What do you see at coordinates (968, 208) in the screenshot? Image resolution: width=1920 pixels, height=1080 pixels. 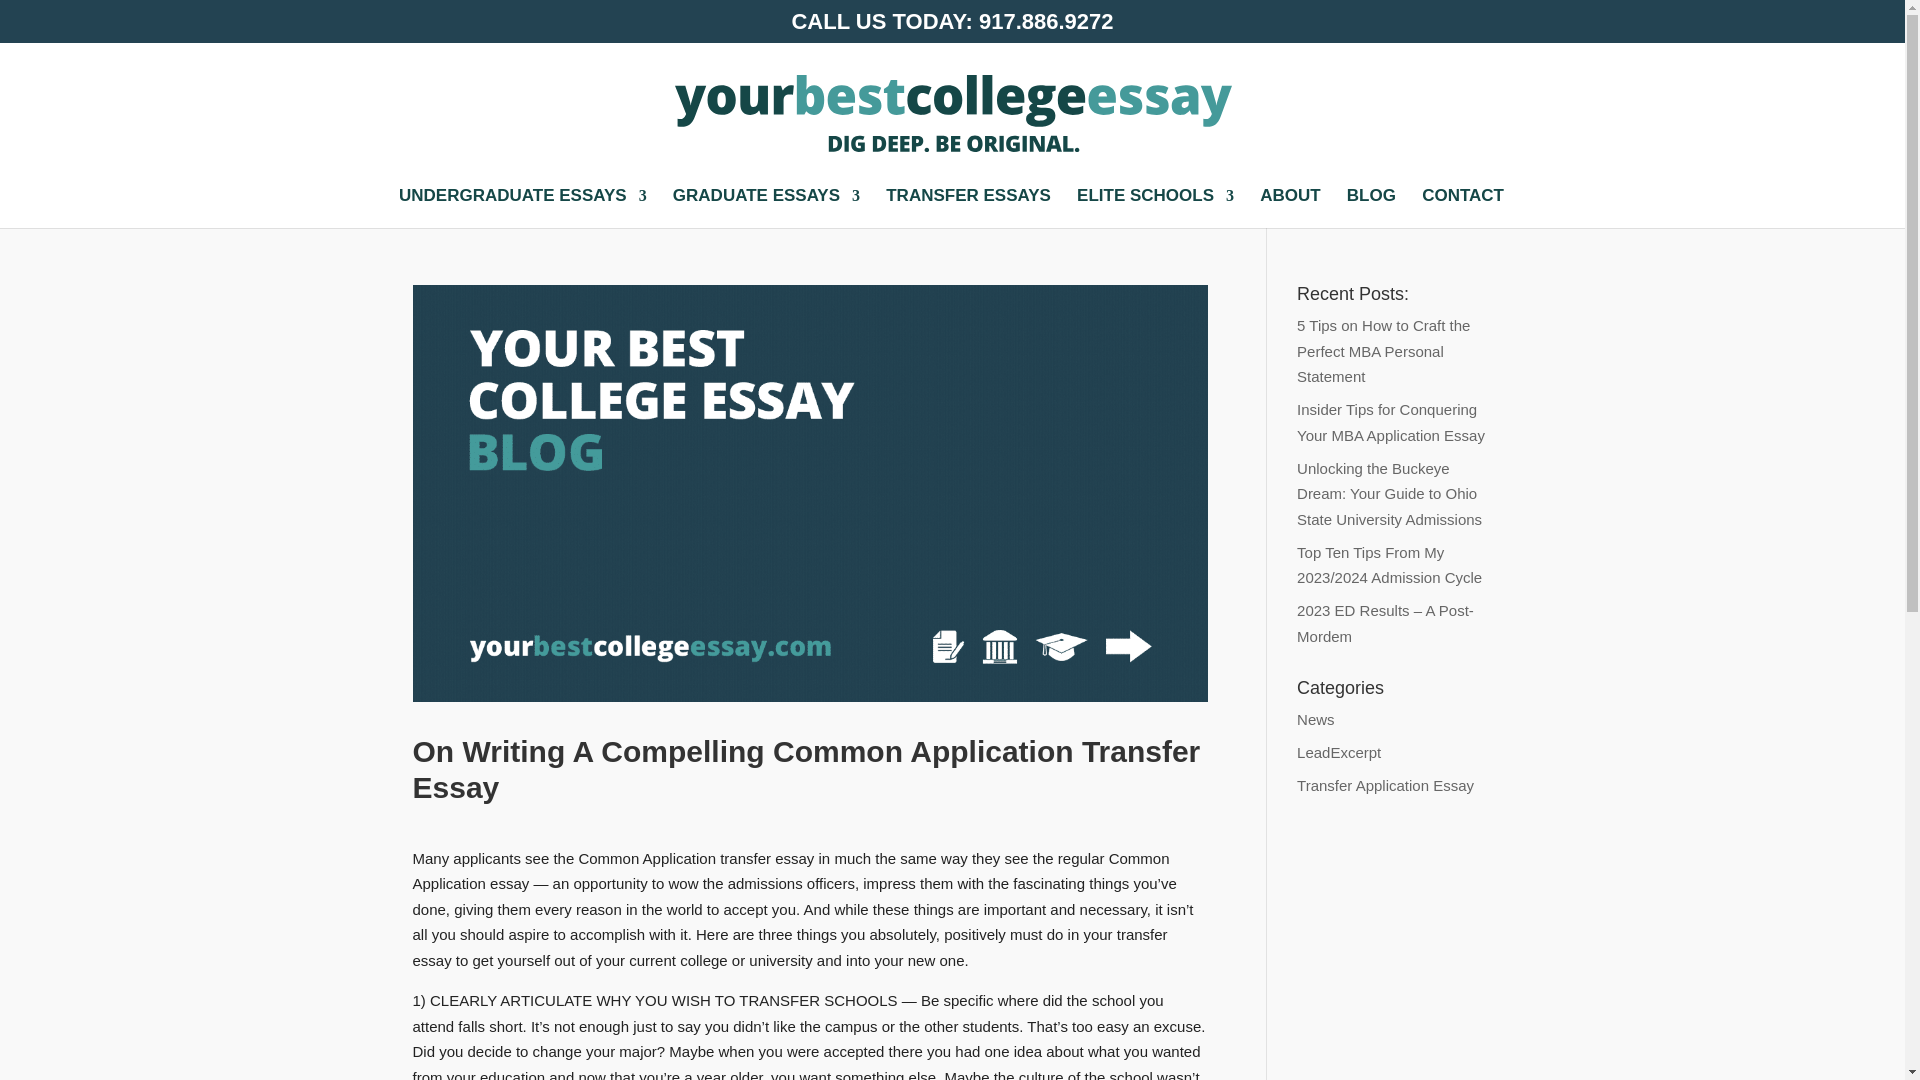 I see `TRANSFER ESSAYS` at bounding box center [968, 208].